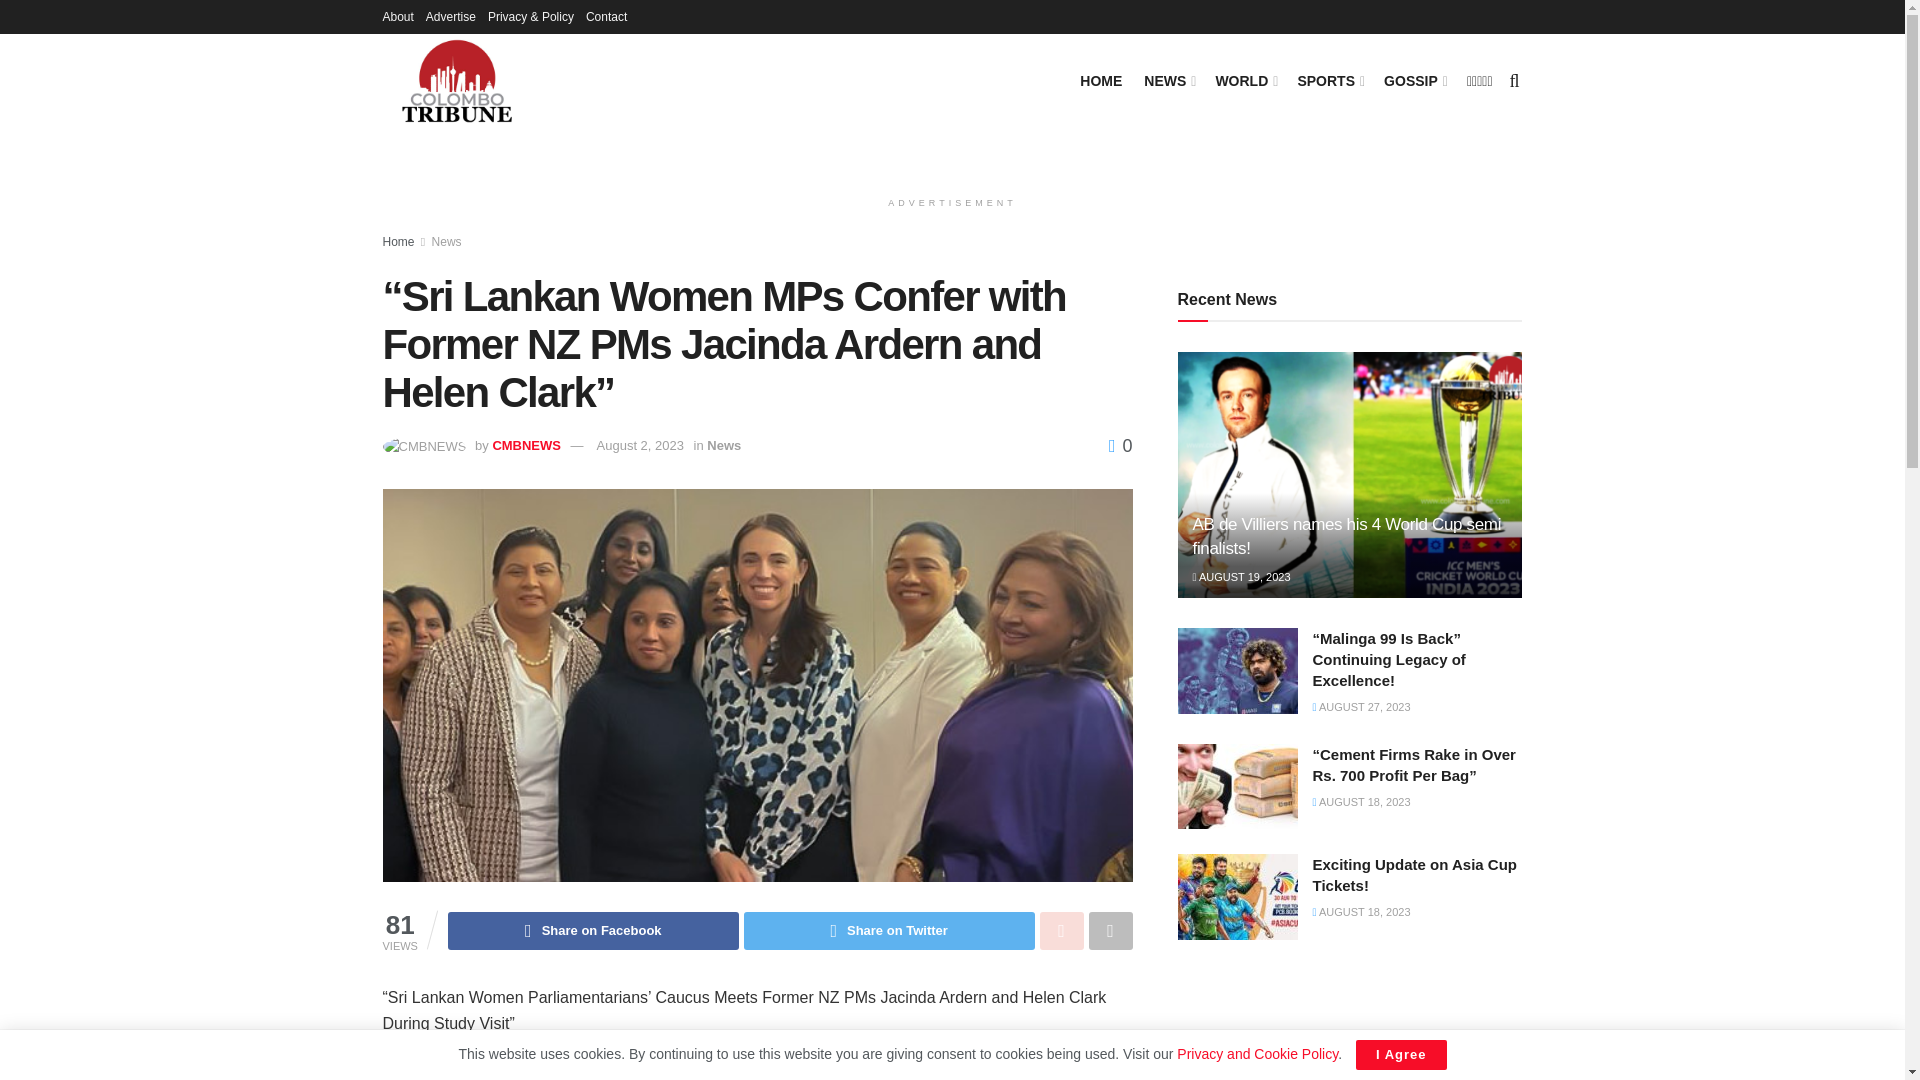 This screenshot has width=1920, height=1080. What do you see at coordinates (1168, 79) in the screenshot?
I see `NEWS` at bounding box center [1168, 79].